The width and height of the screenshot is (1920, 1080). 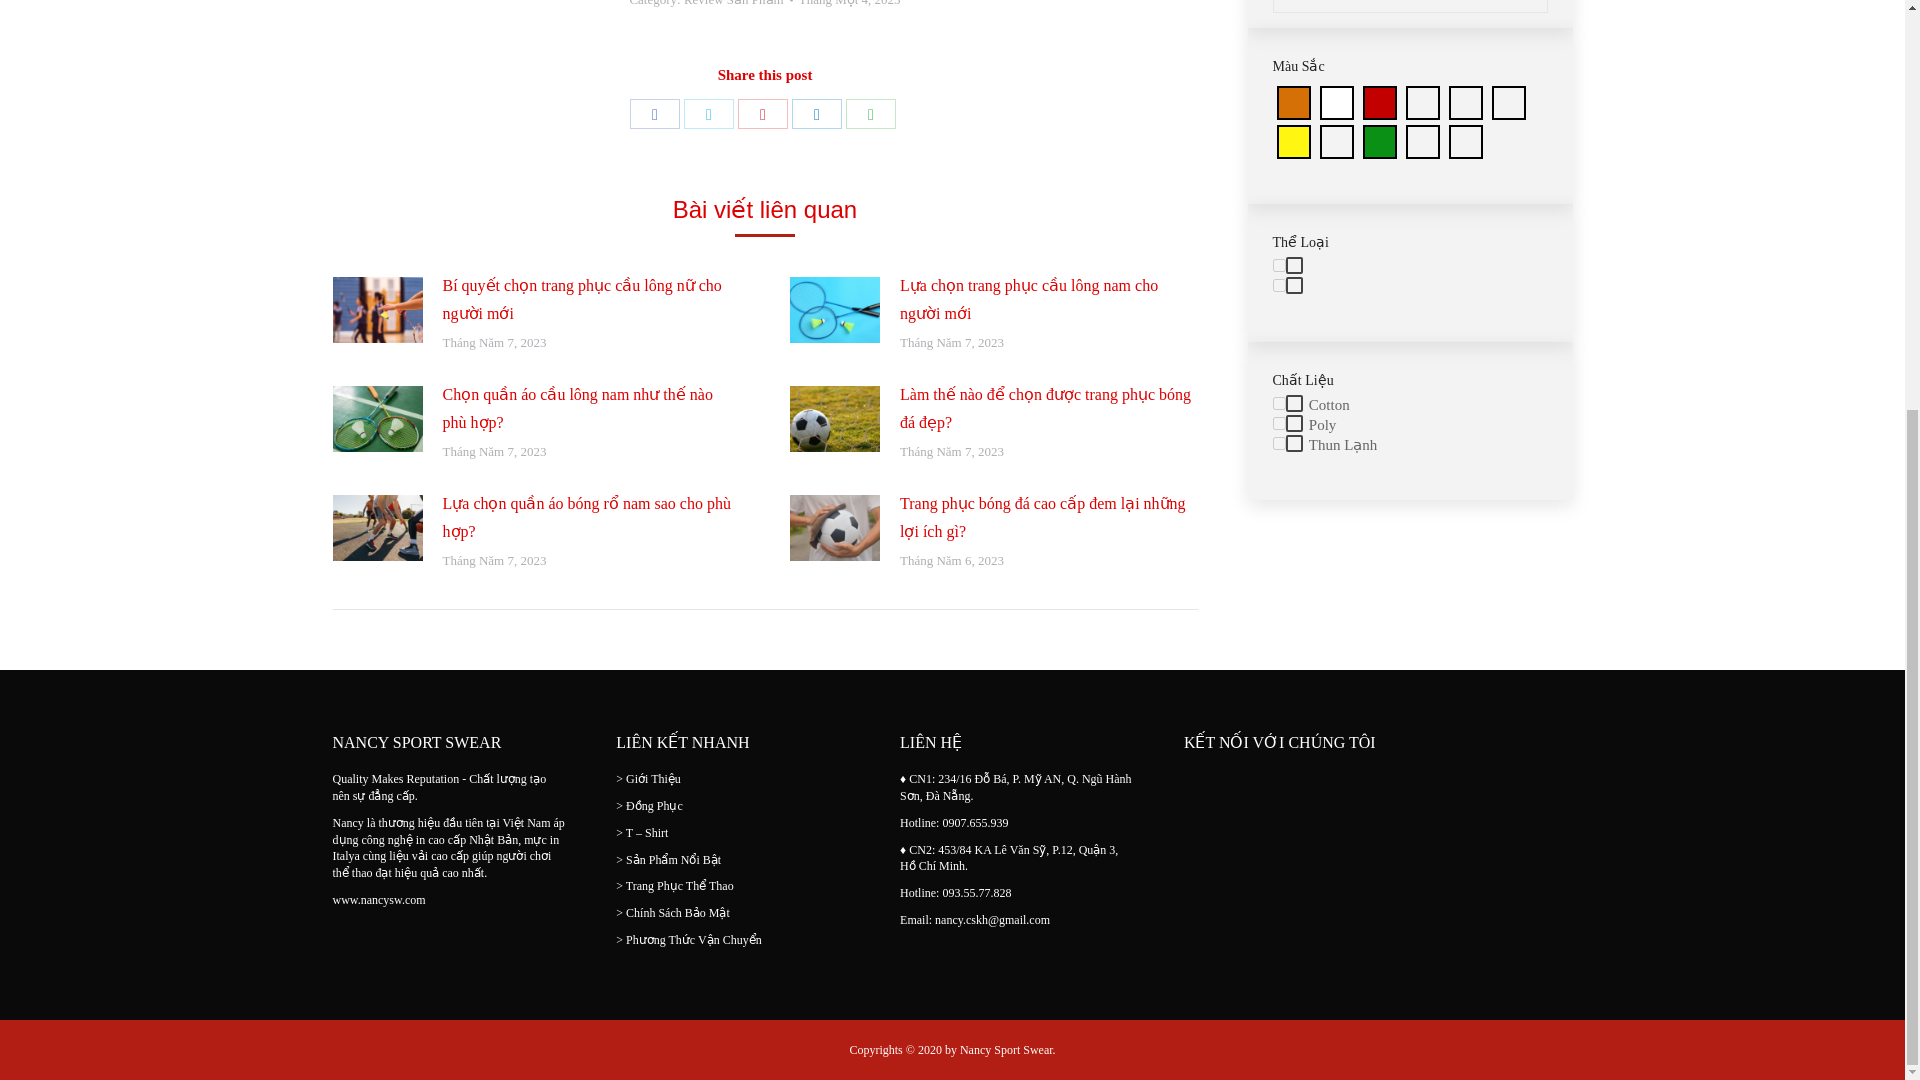 What do you see at coordinates (762, 114) in the screenshot?
I see `Pinterest` at bounding box center [762, 114].